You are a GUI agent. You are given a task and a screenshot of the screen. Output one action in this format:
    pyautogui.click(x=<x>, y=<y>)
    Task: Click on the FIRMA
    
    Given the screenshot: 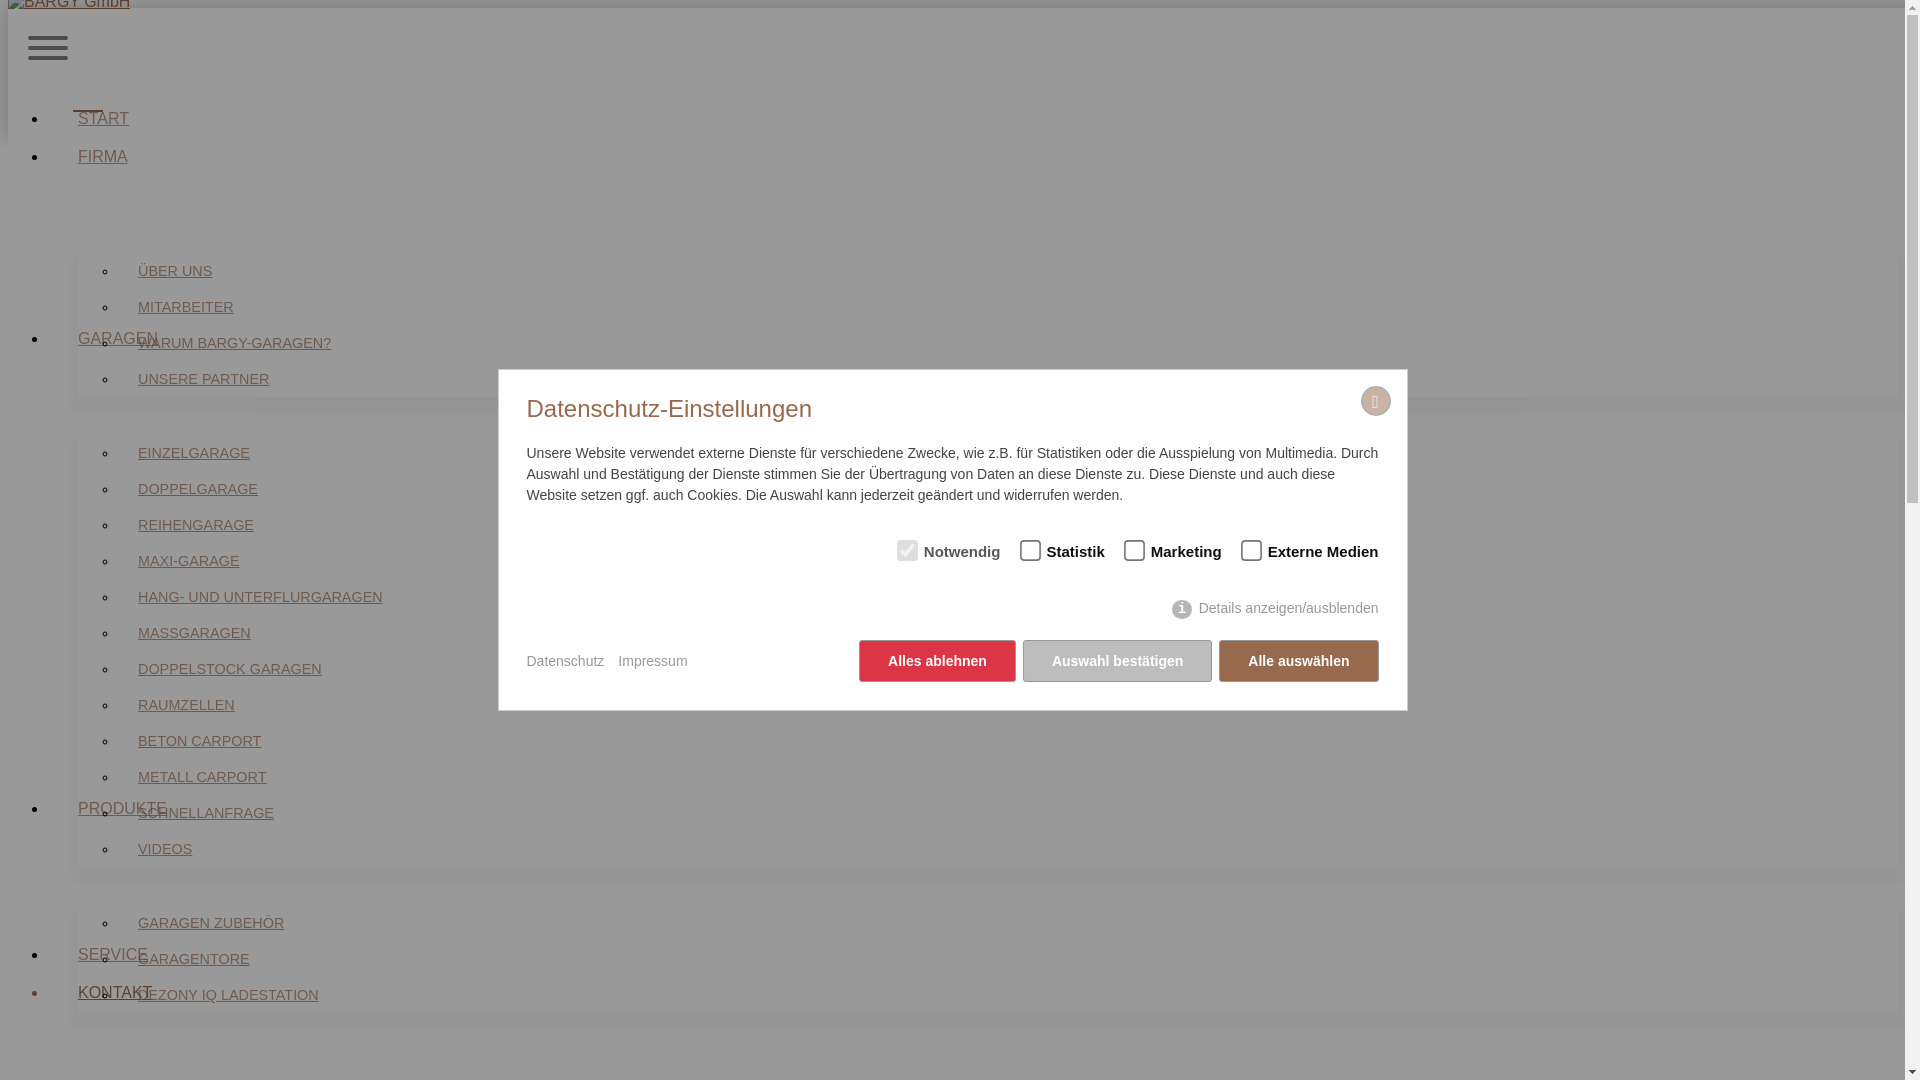 What is the action you would take?
    pyautogui.click(x=103, y=156)
    